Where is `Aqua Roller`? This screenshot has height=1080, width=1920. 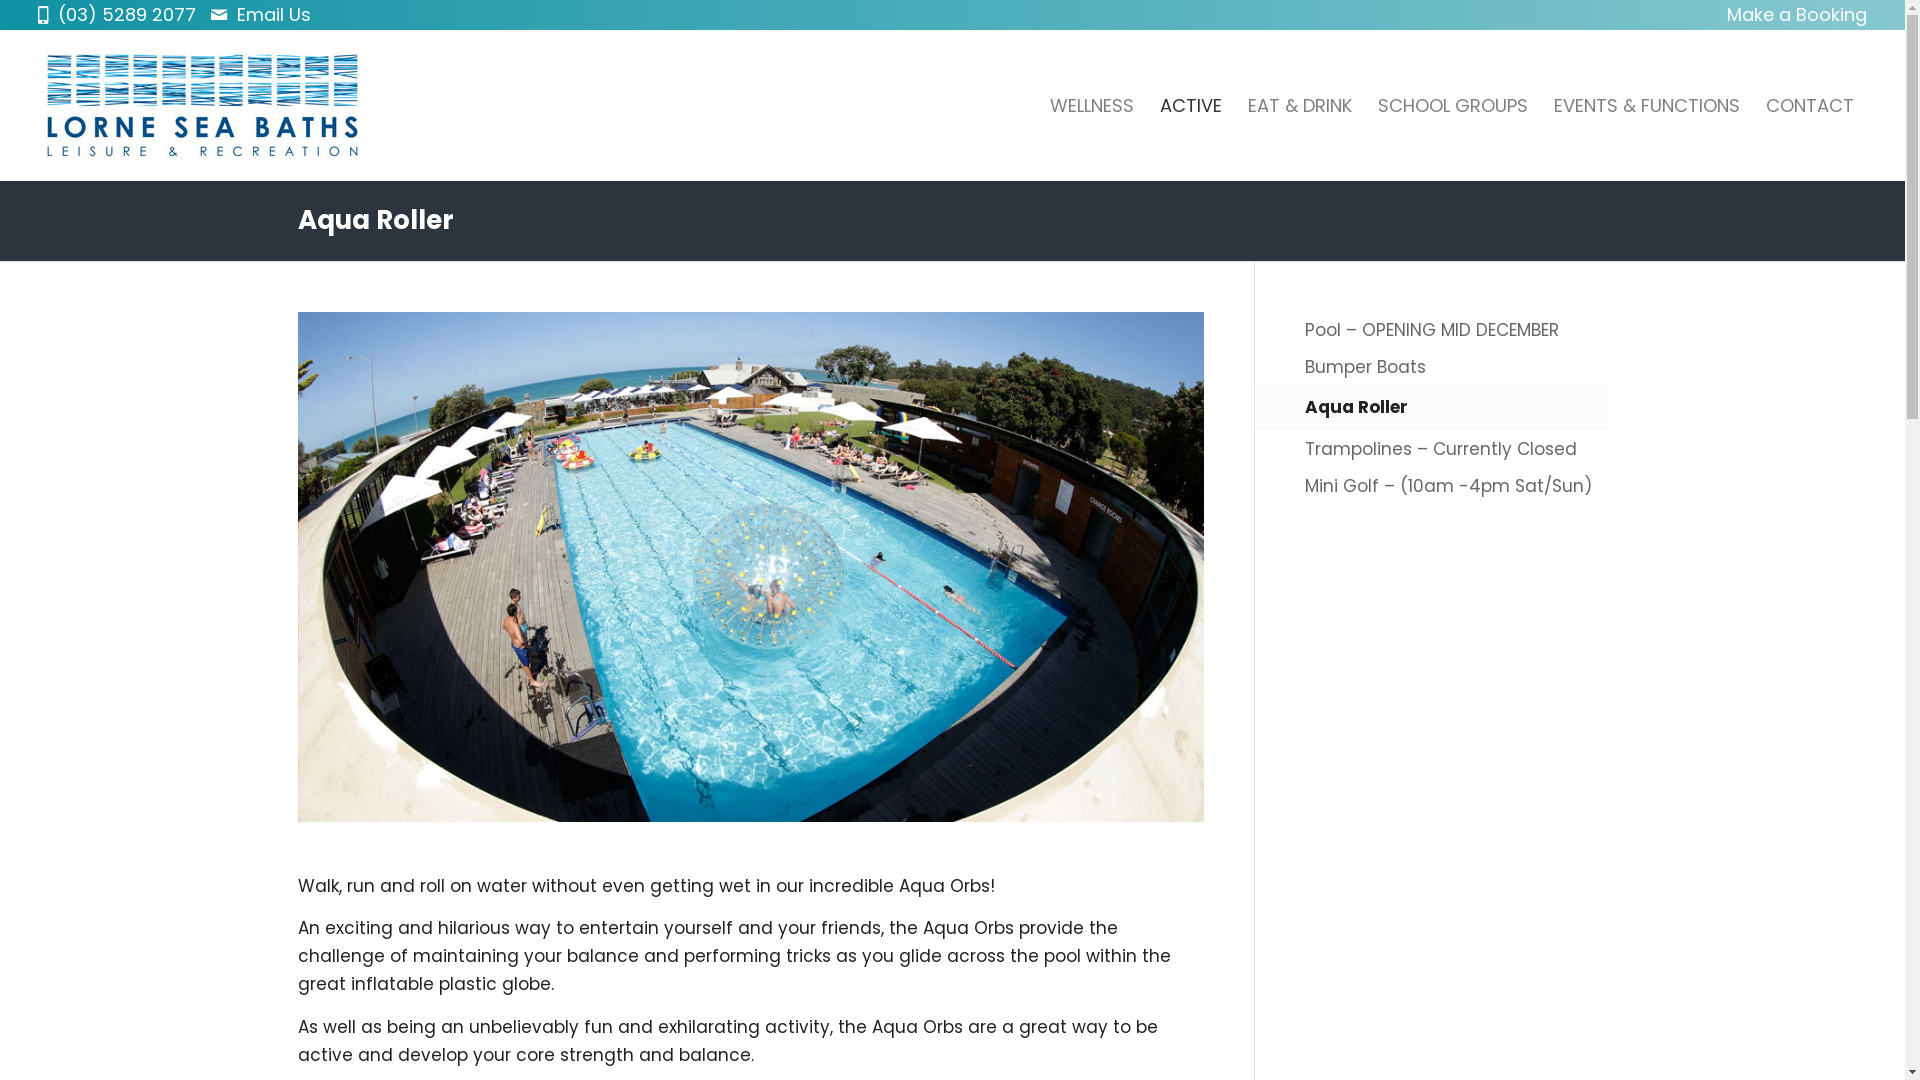
Aqua Roller is located at coordinates (376, 220).